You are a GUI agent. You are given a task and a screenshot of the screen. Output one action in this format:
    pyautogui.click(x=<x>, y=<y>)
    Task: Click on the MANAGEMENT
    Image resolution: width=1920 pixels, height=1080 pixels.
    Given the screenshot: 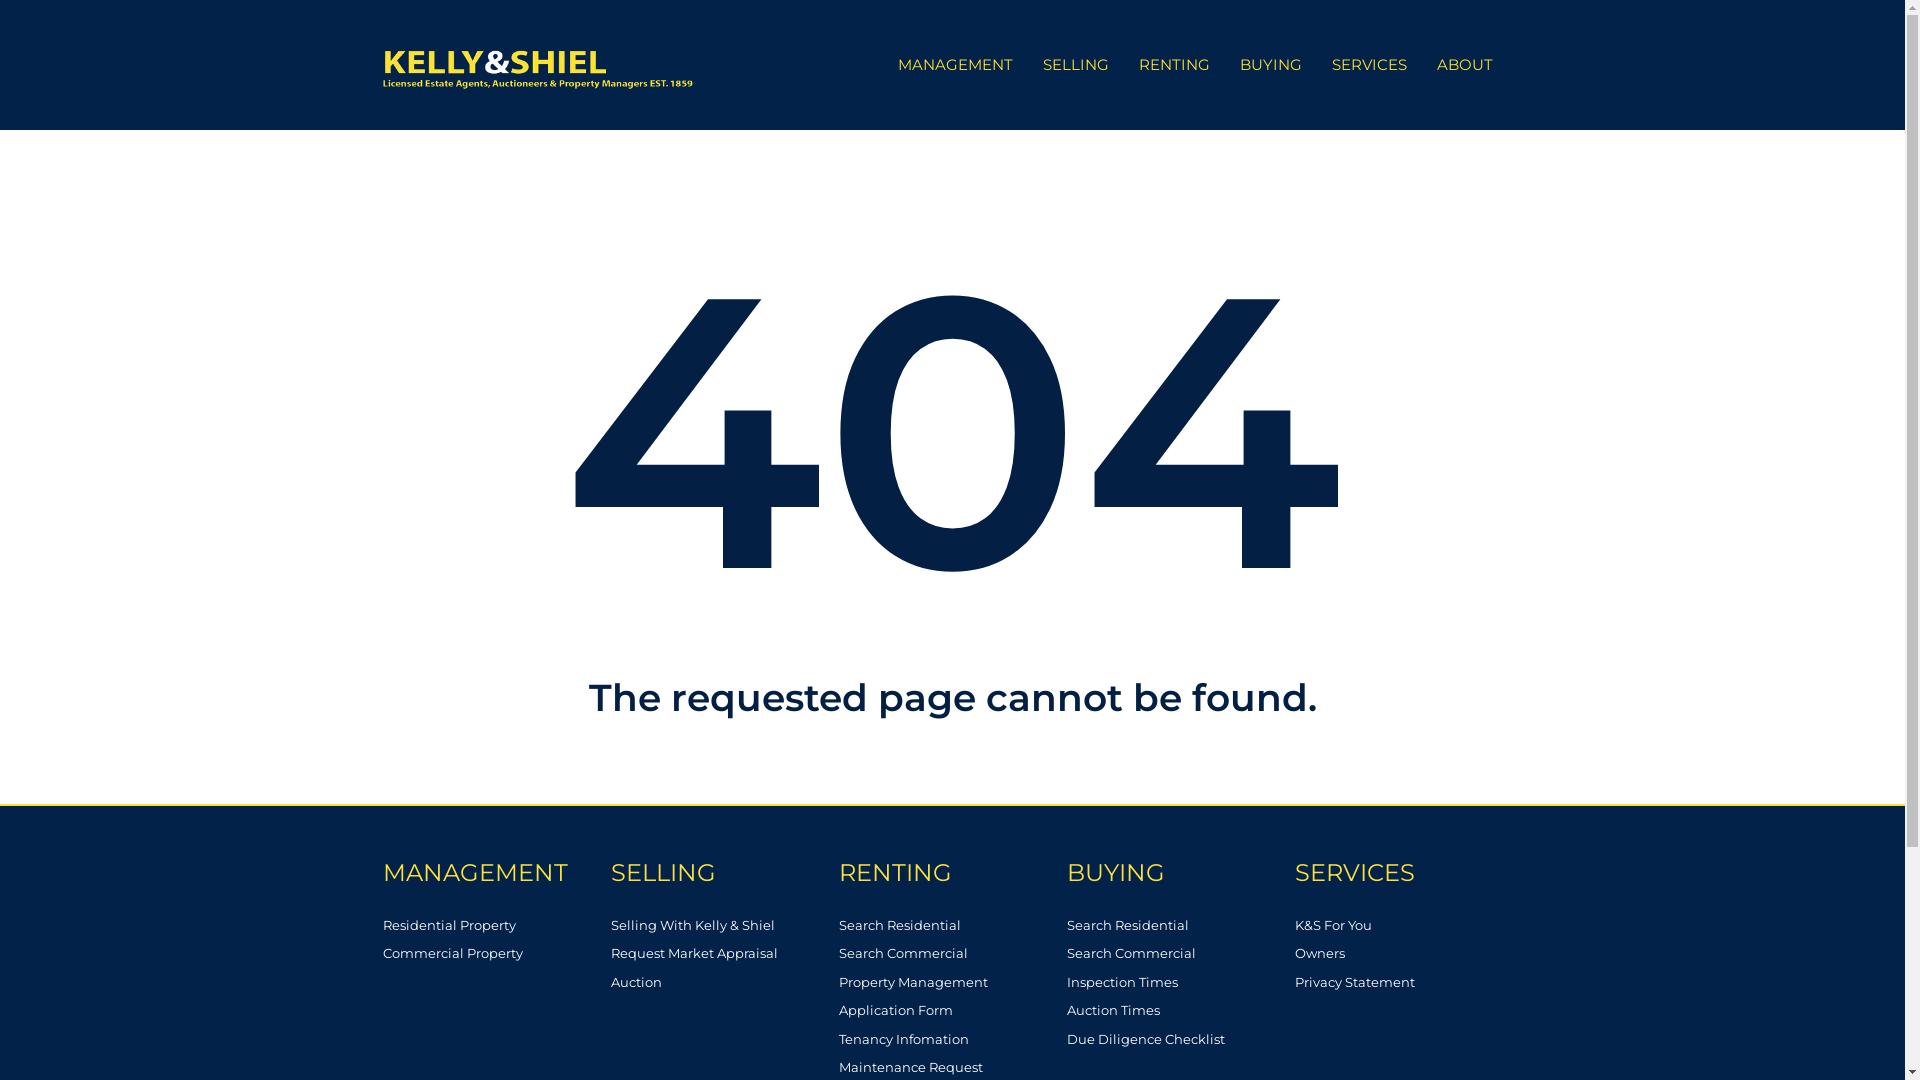 What is the action you would take?
    pyautogui.click(x=496, y=873)
    